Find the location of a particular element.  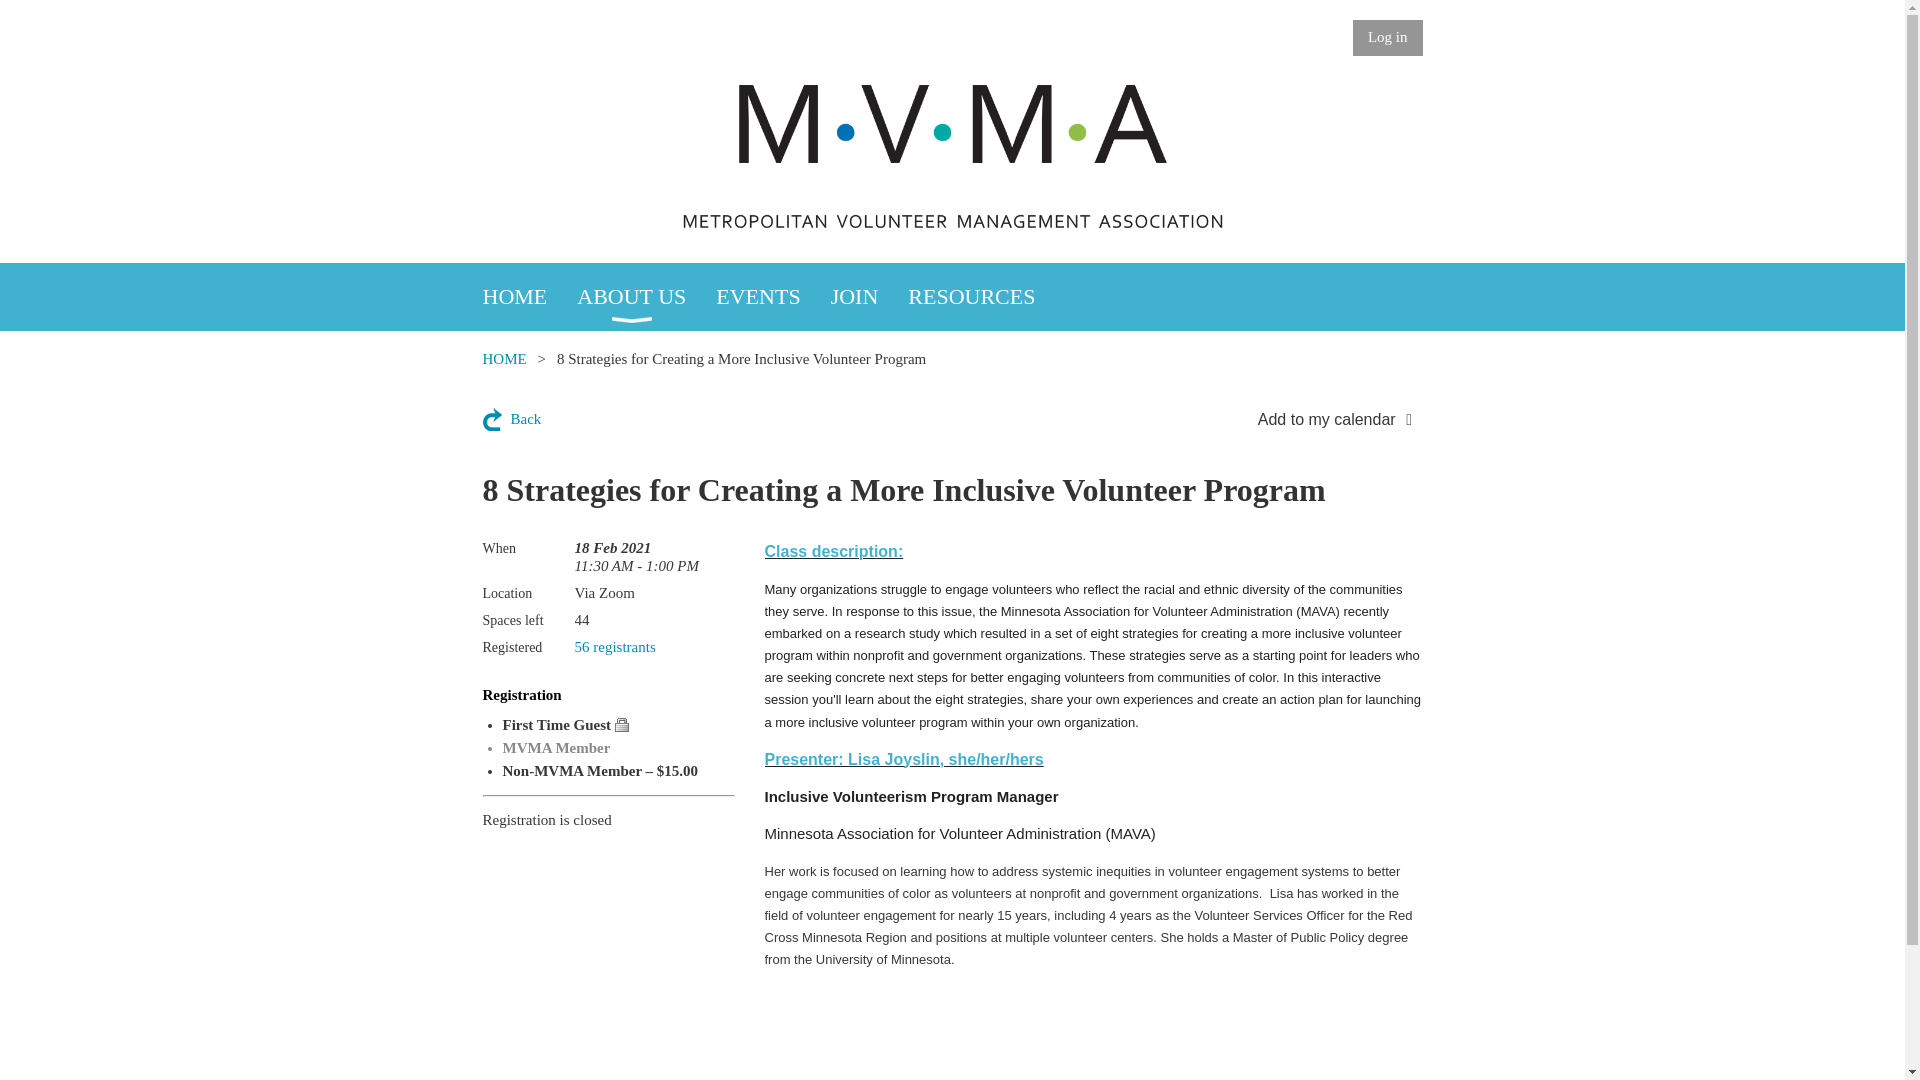

HOME is located at coordinates (529, 296).